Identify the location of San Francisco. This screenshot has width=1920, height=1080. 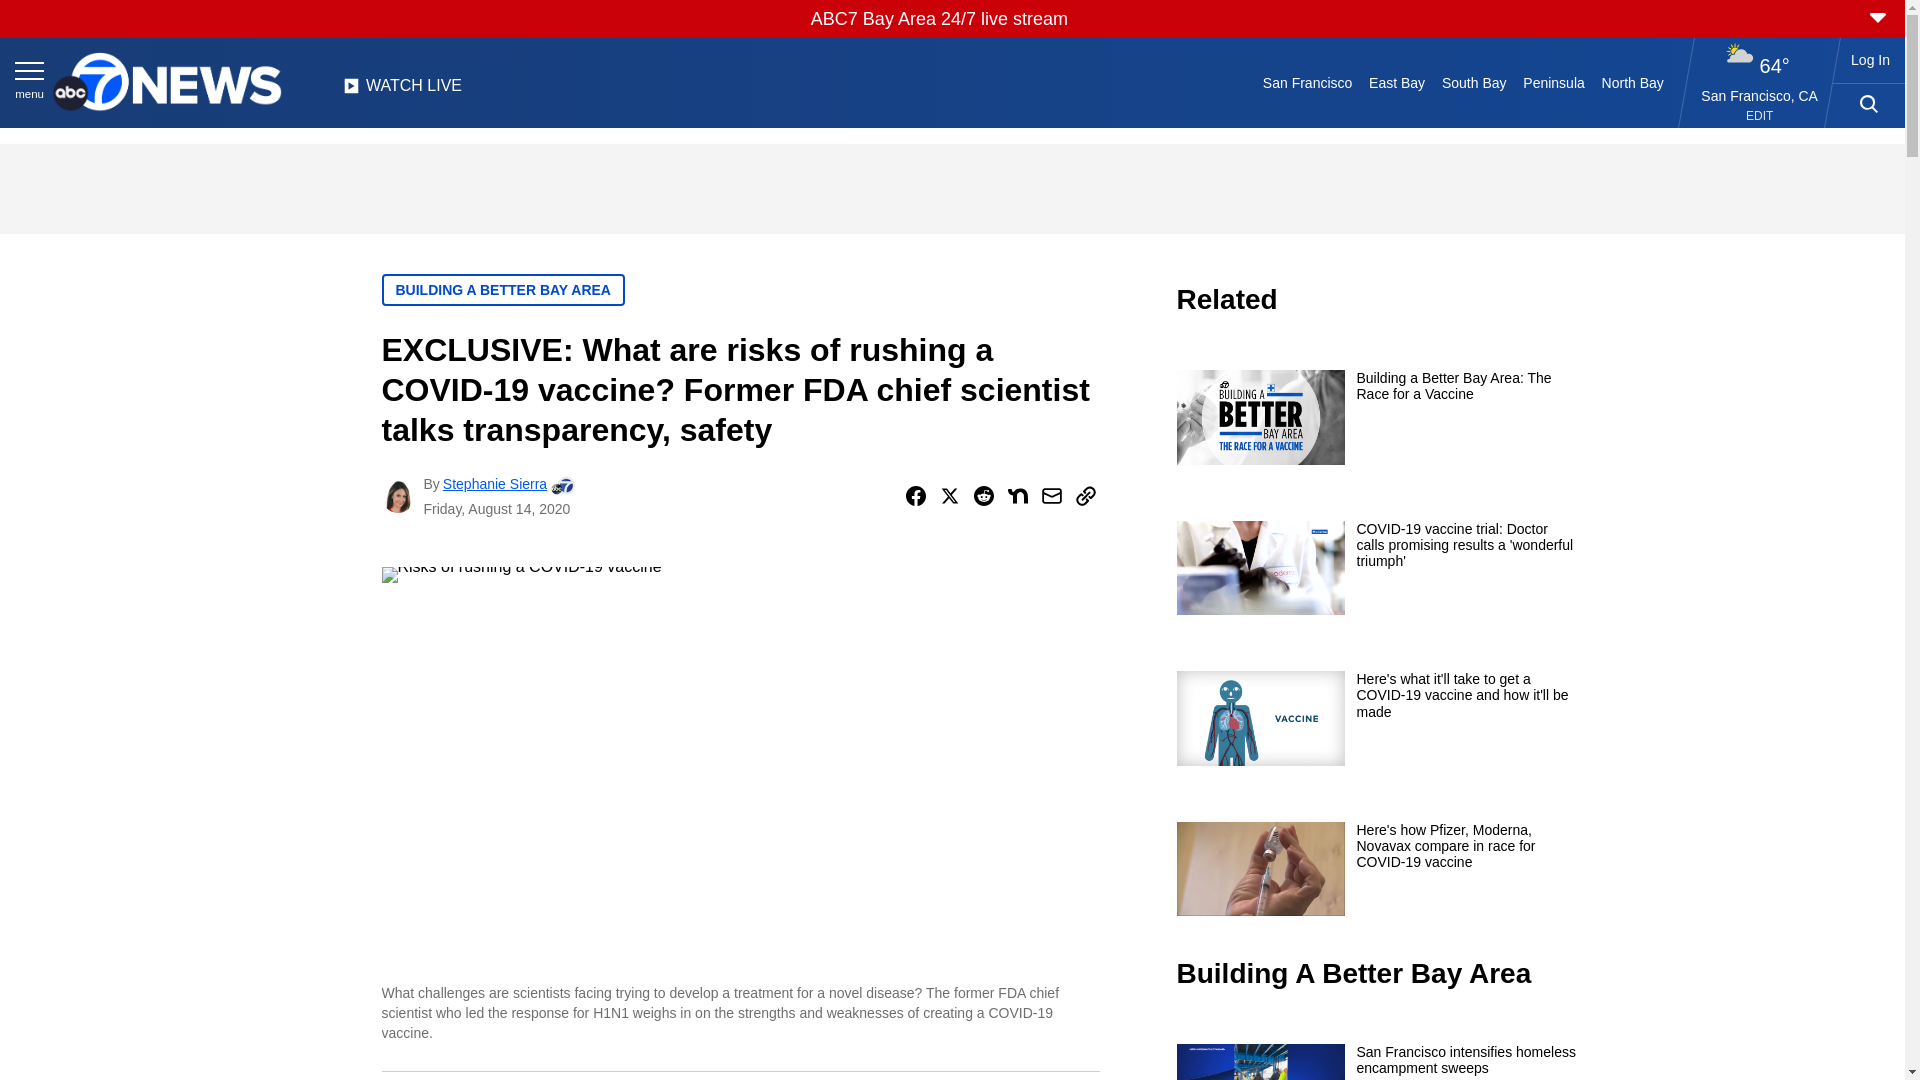
(1306, 82).